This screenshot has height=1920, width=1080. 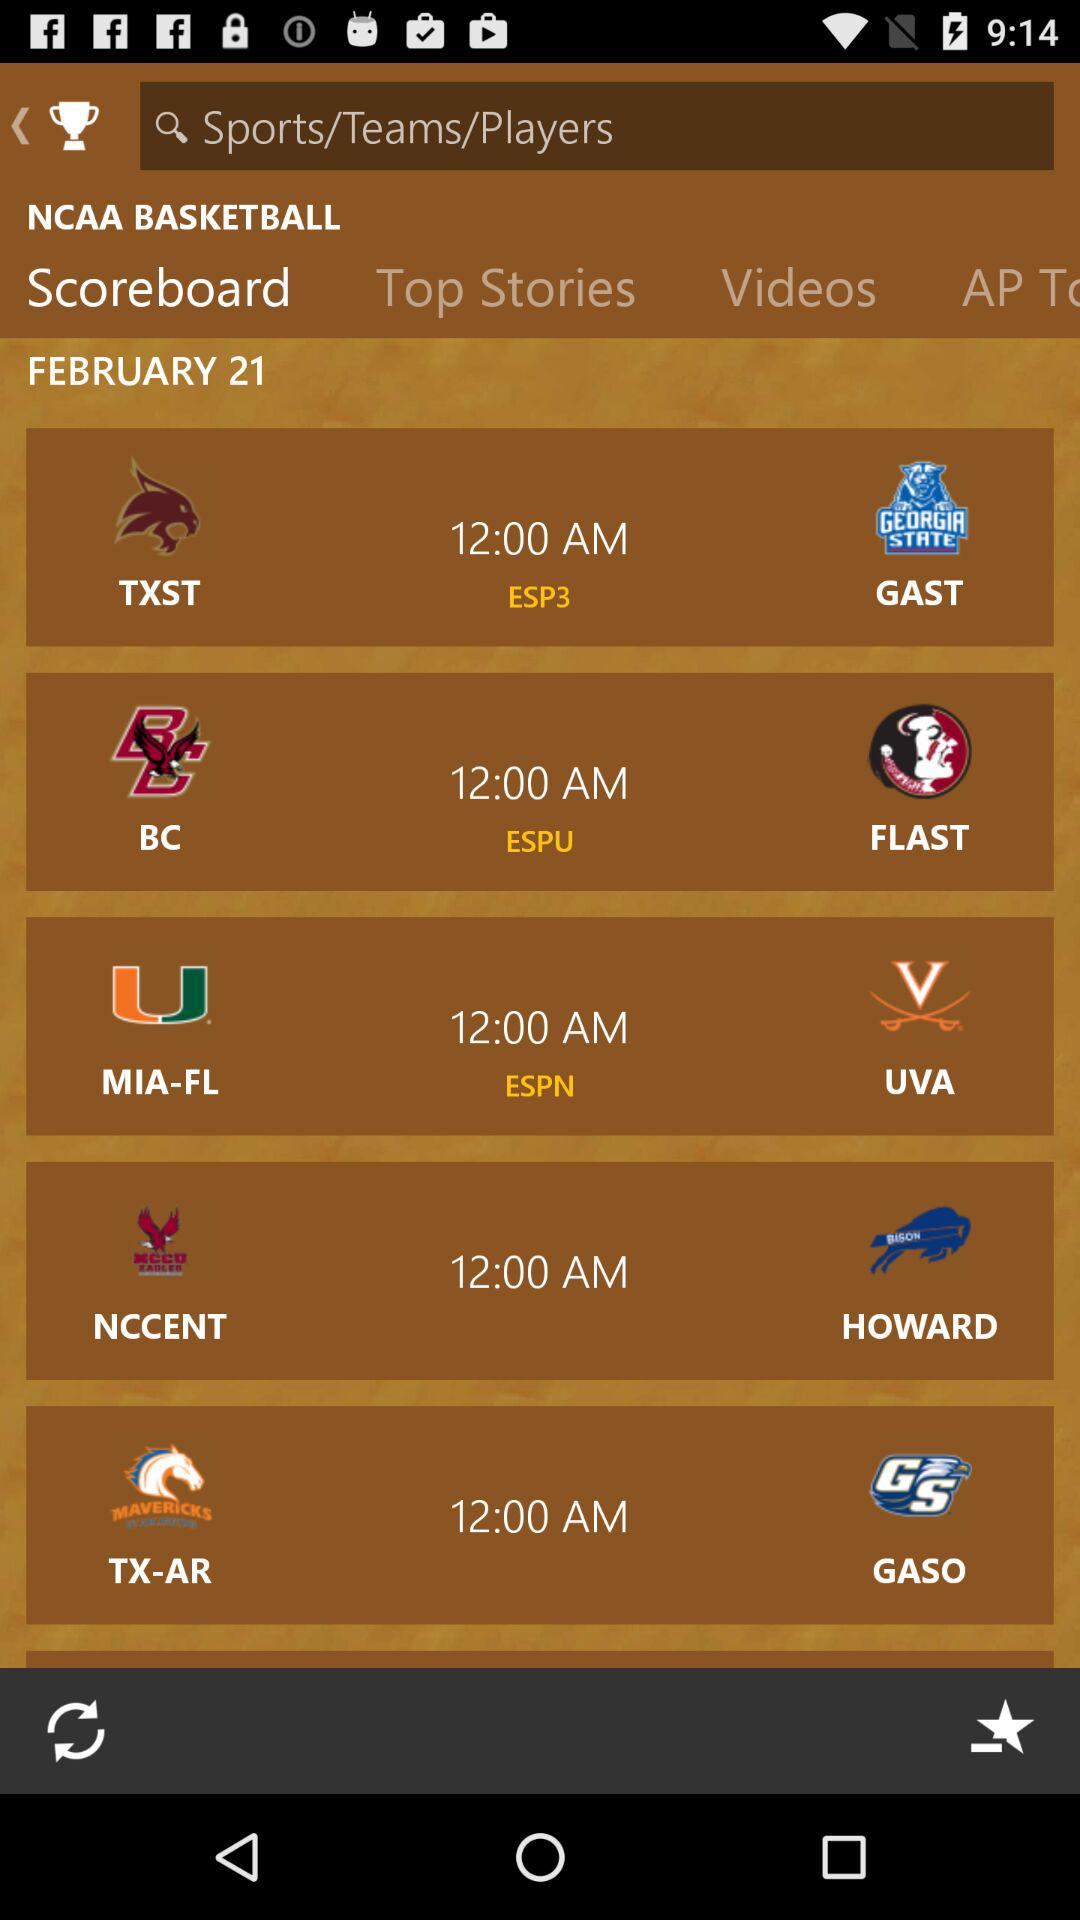 I want to click on jump until videos item, so click(x=814, y=291).